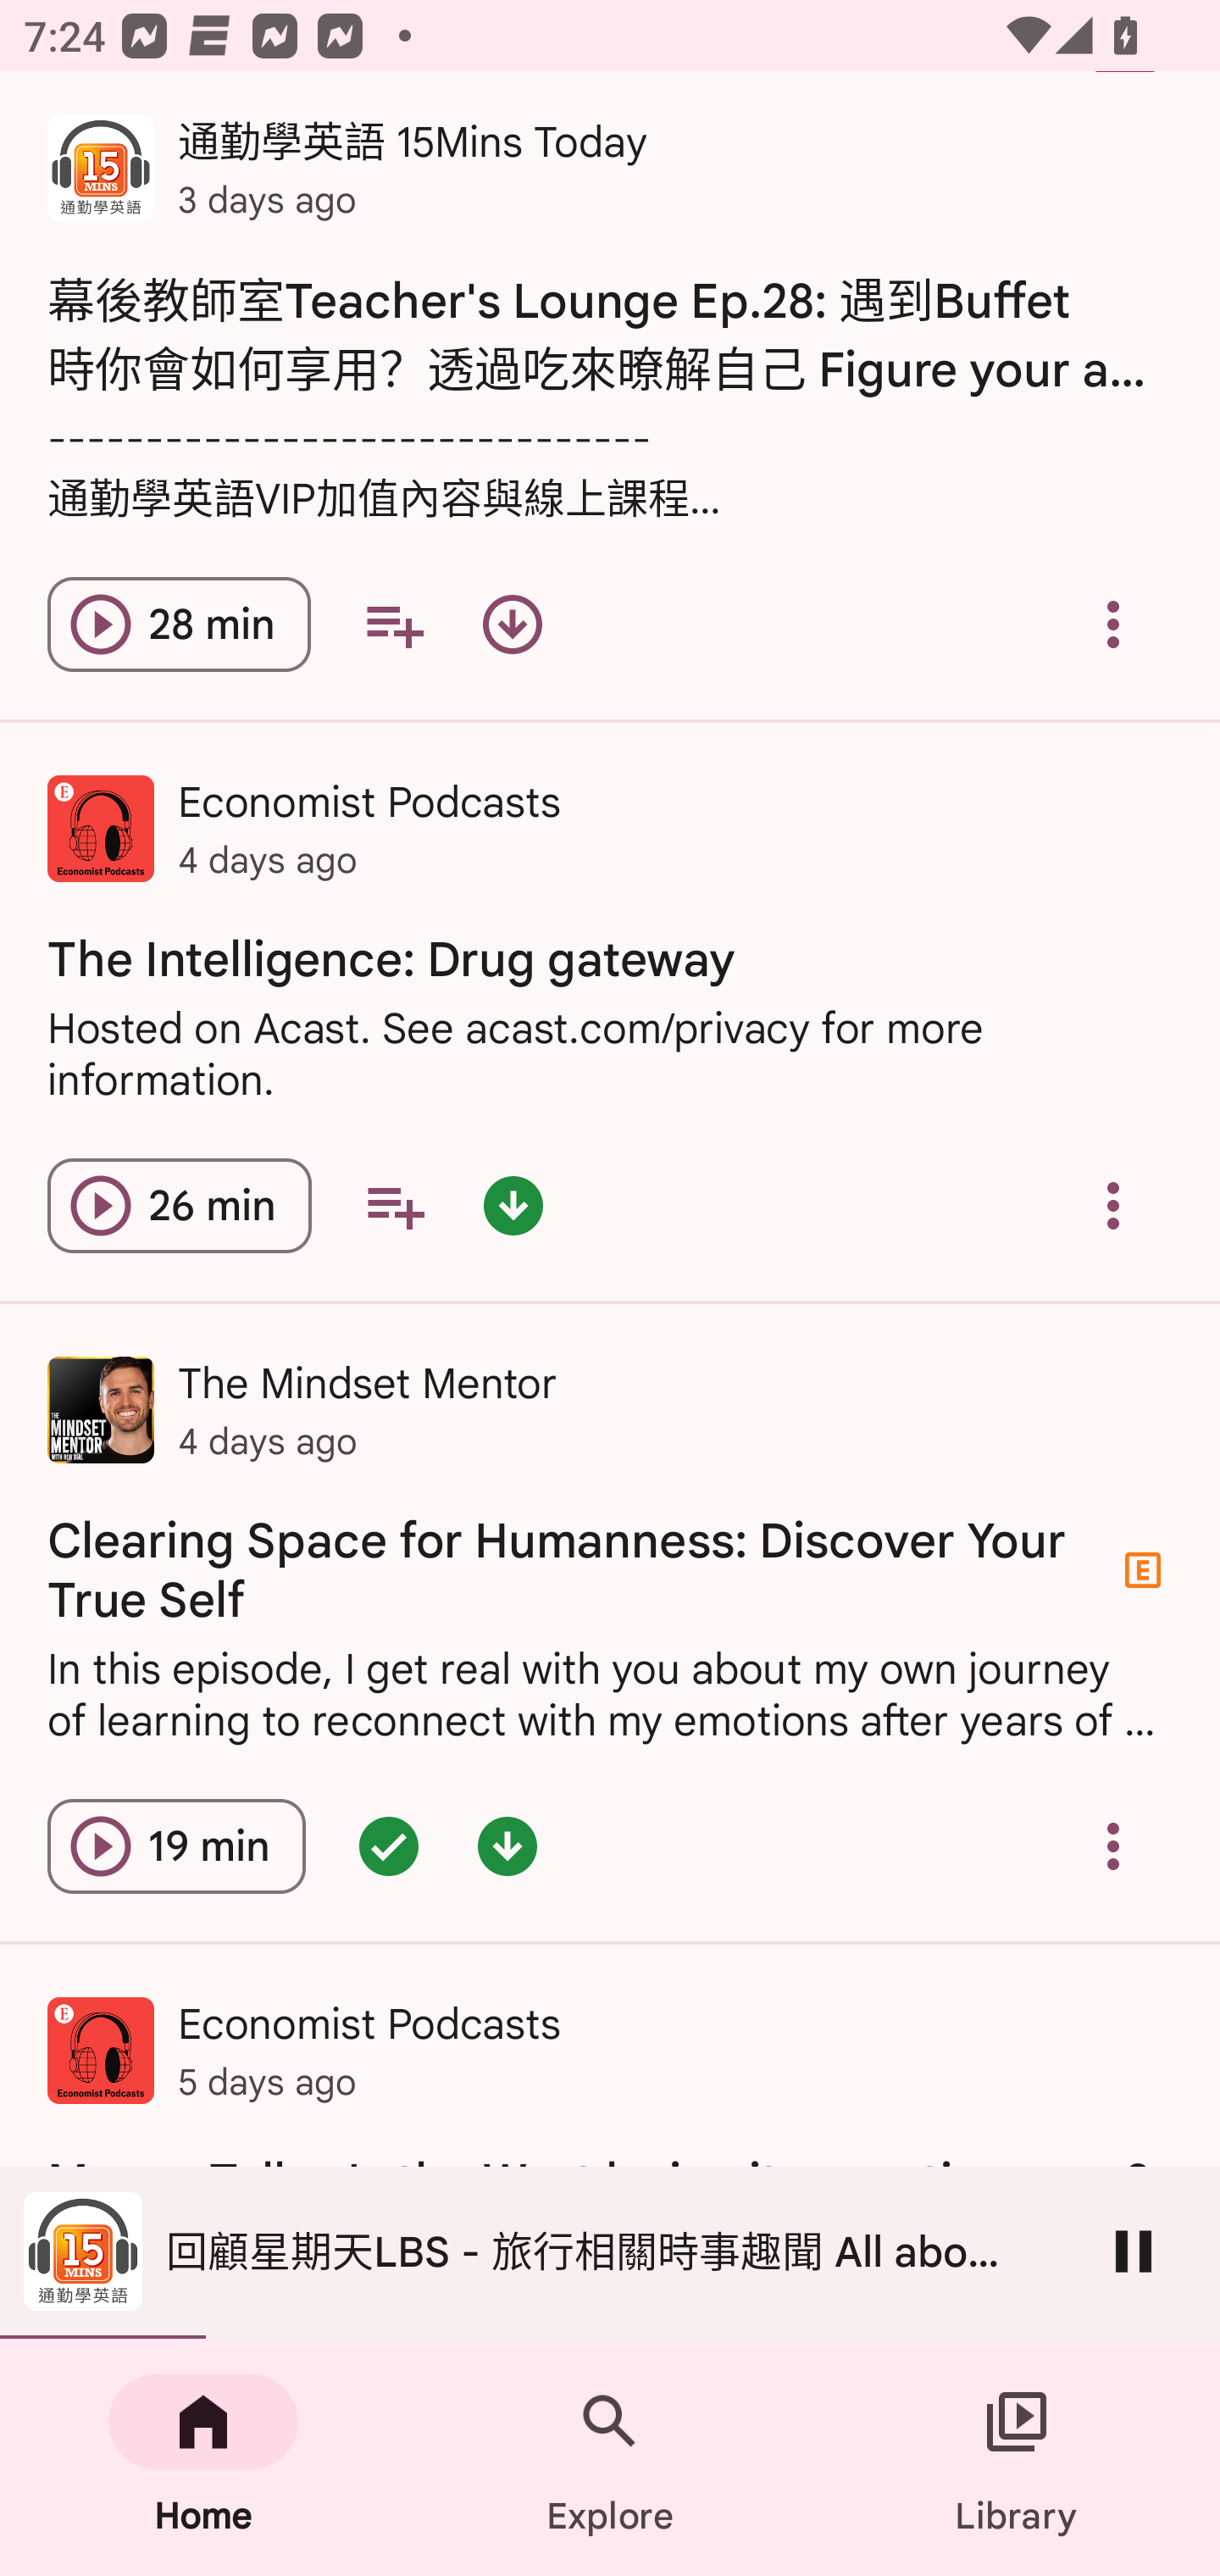 The height and width of the screenshot is (2576, 1220). What do you see at coordinates (1113, 1205) in the screenshot?
I see `Overflow menu` at bounding box center [1113, 1205].